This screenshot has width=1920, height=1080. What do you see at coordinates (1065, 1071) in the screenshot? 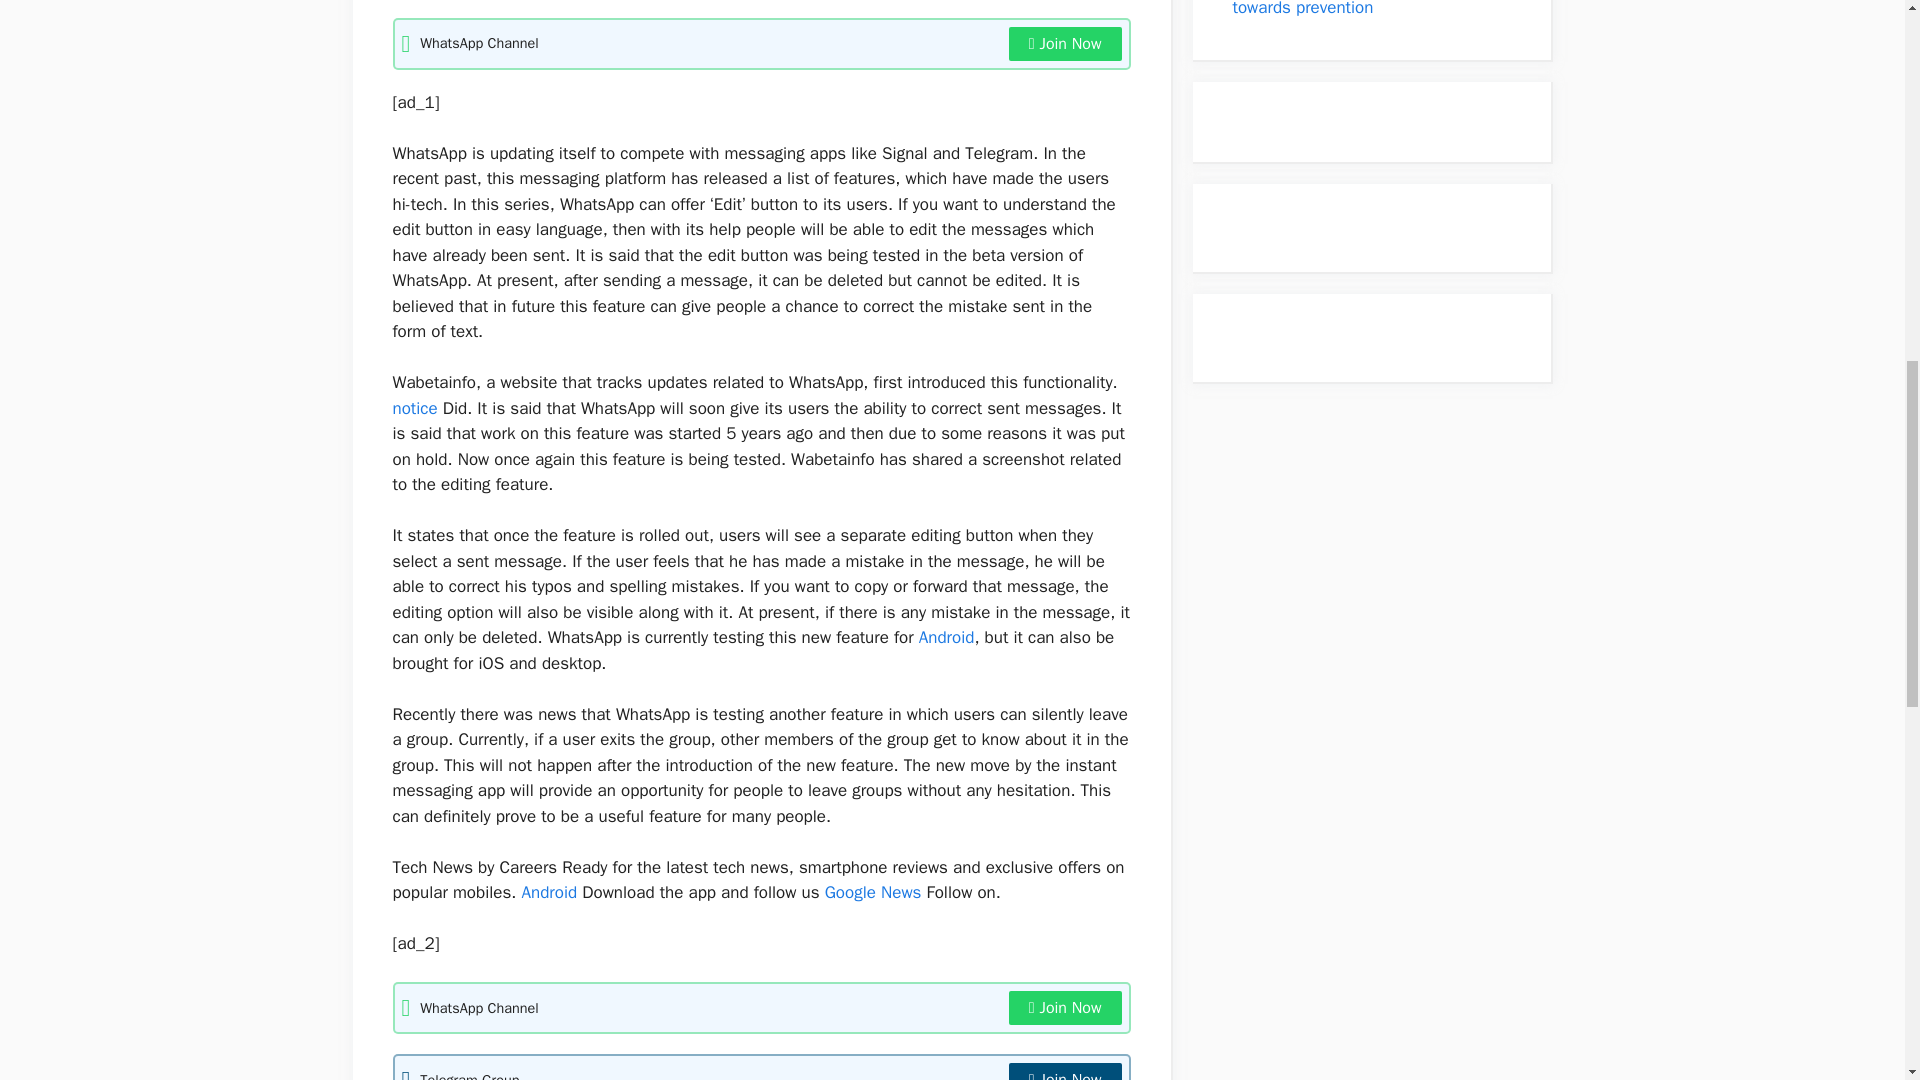
I see `Join Now` at bounding box center [1065, 1071].